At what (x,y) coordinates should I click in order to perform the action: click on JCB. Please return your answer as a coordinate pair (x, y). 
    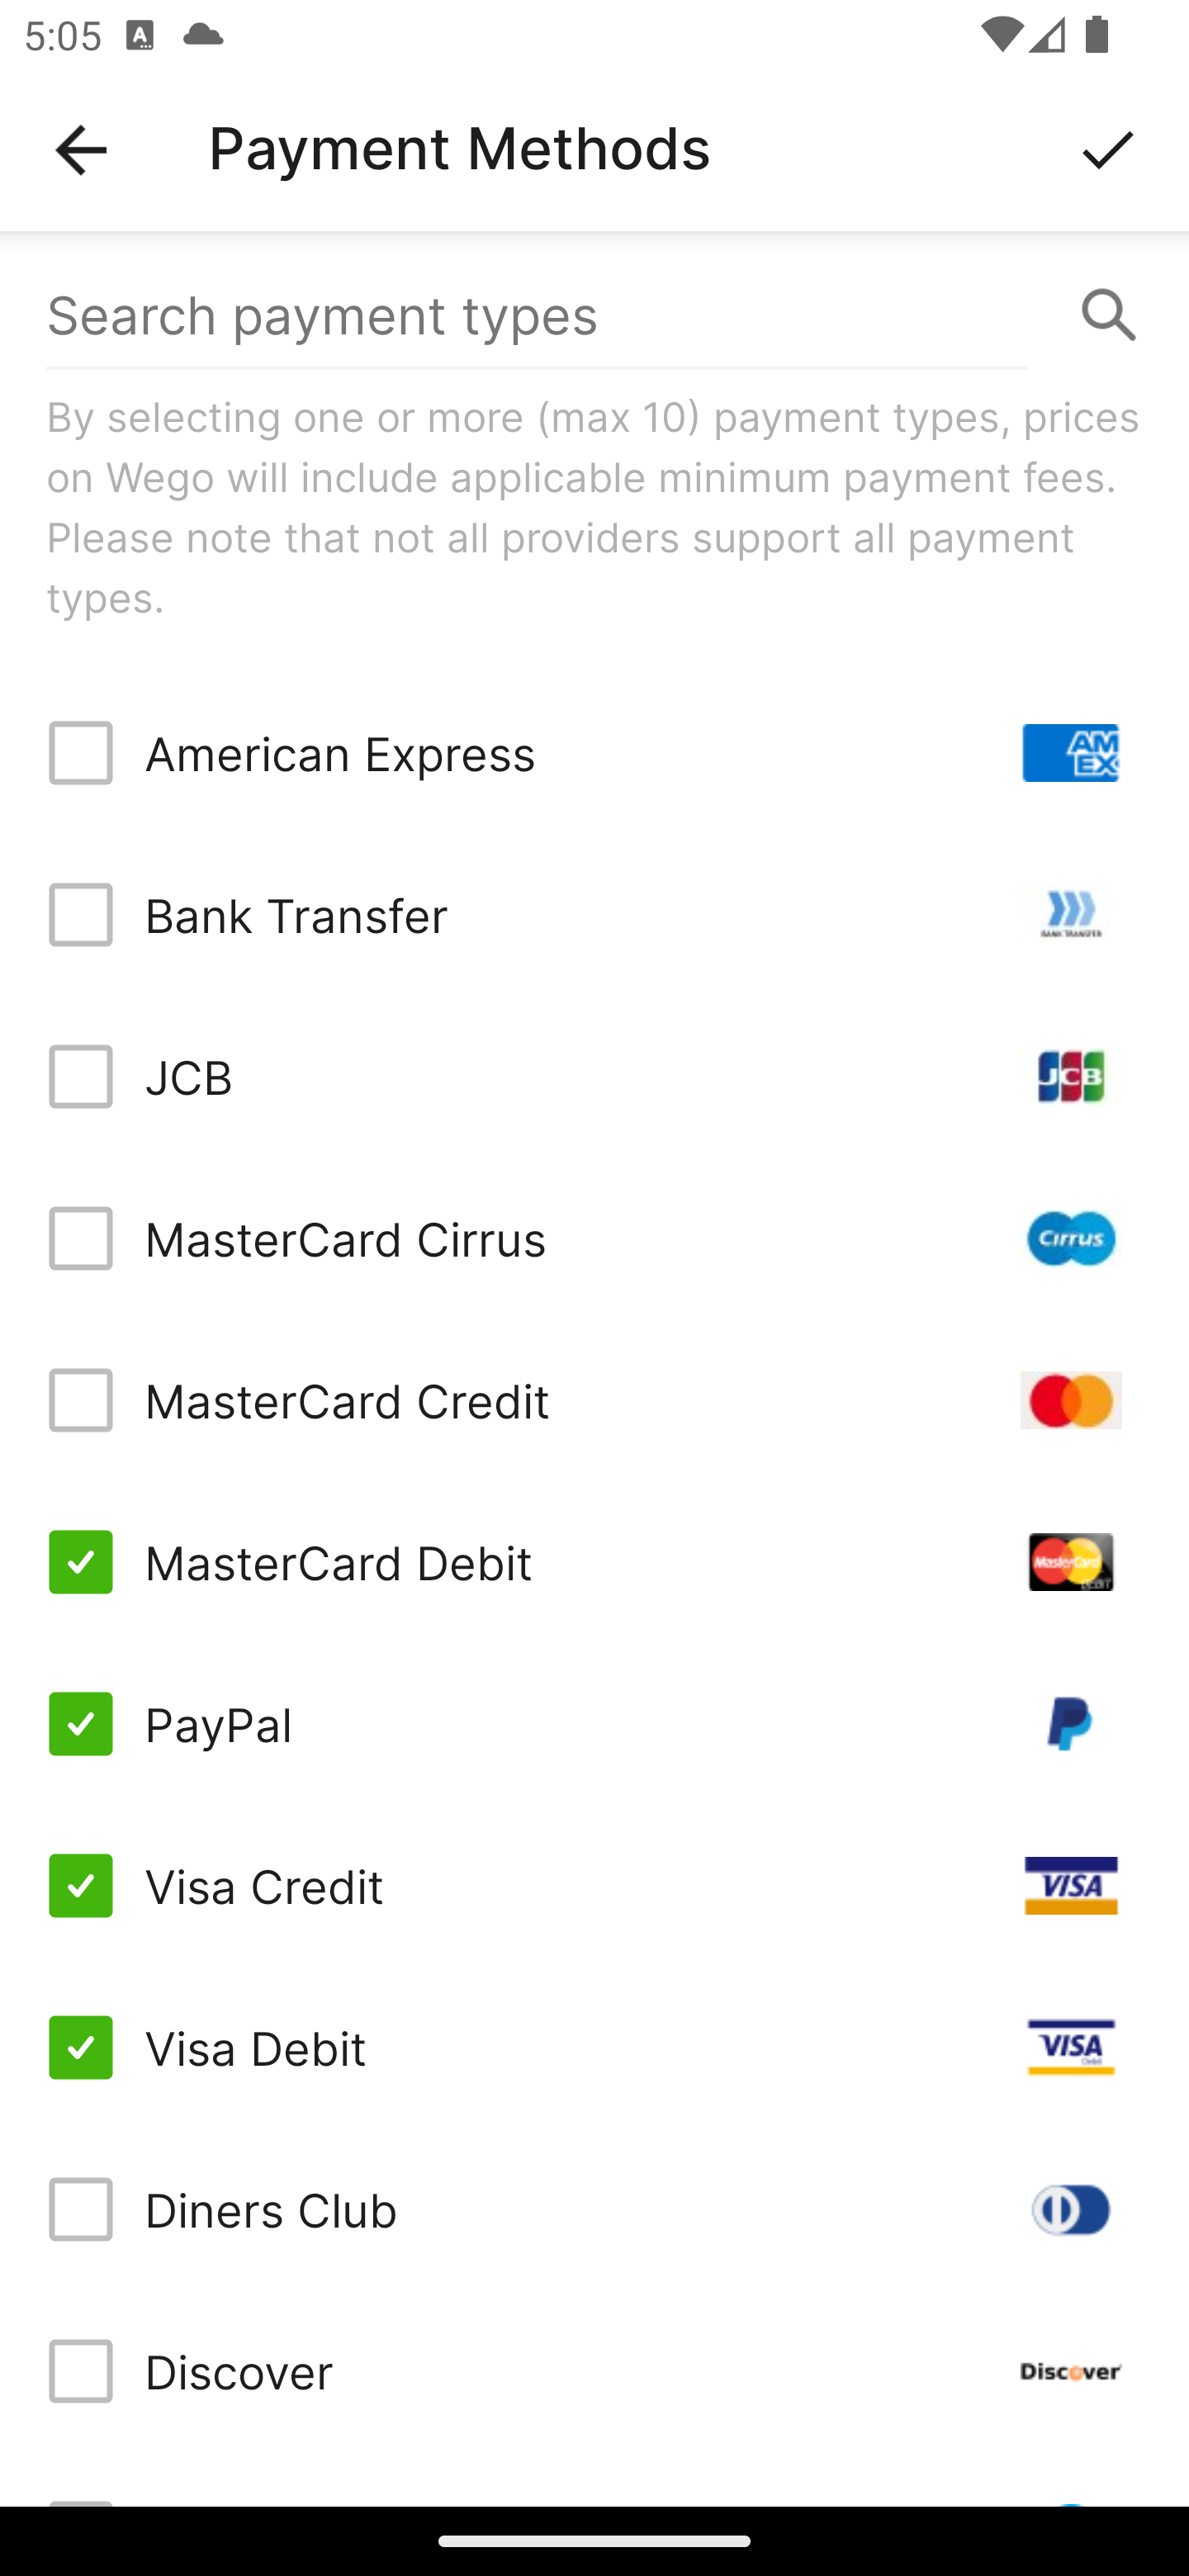
    Looking at the image, I should click on (594, 1077).